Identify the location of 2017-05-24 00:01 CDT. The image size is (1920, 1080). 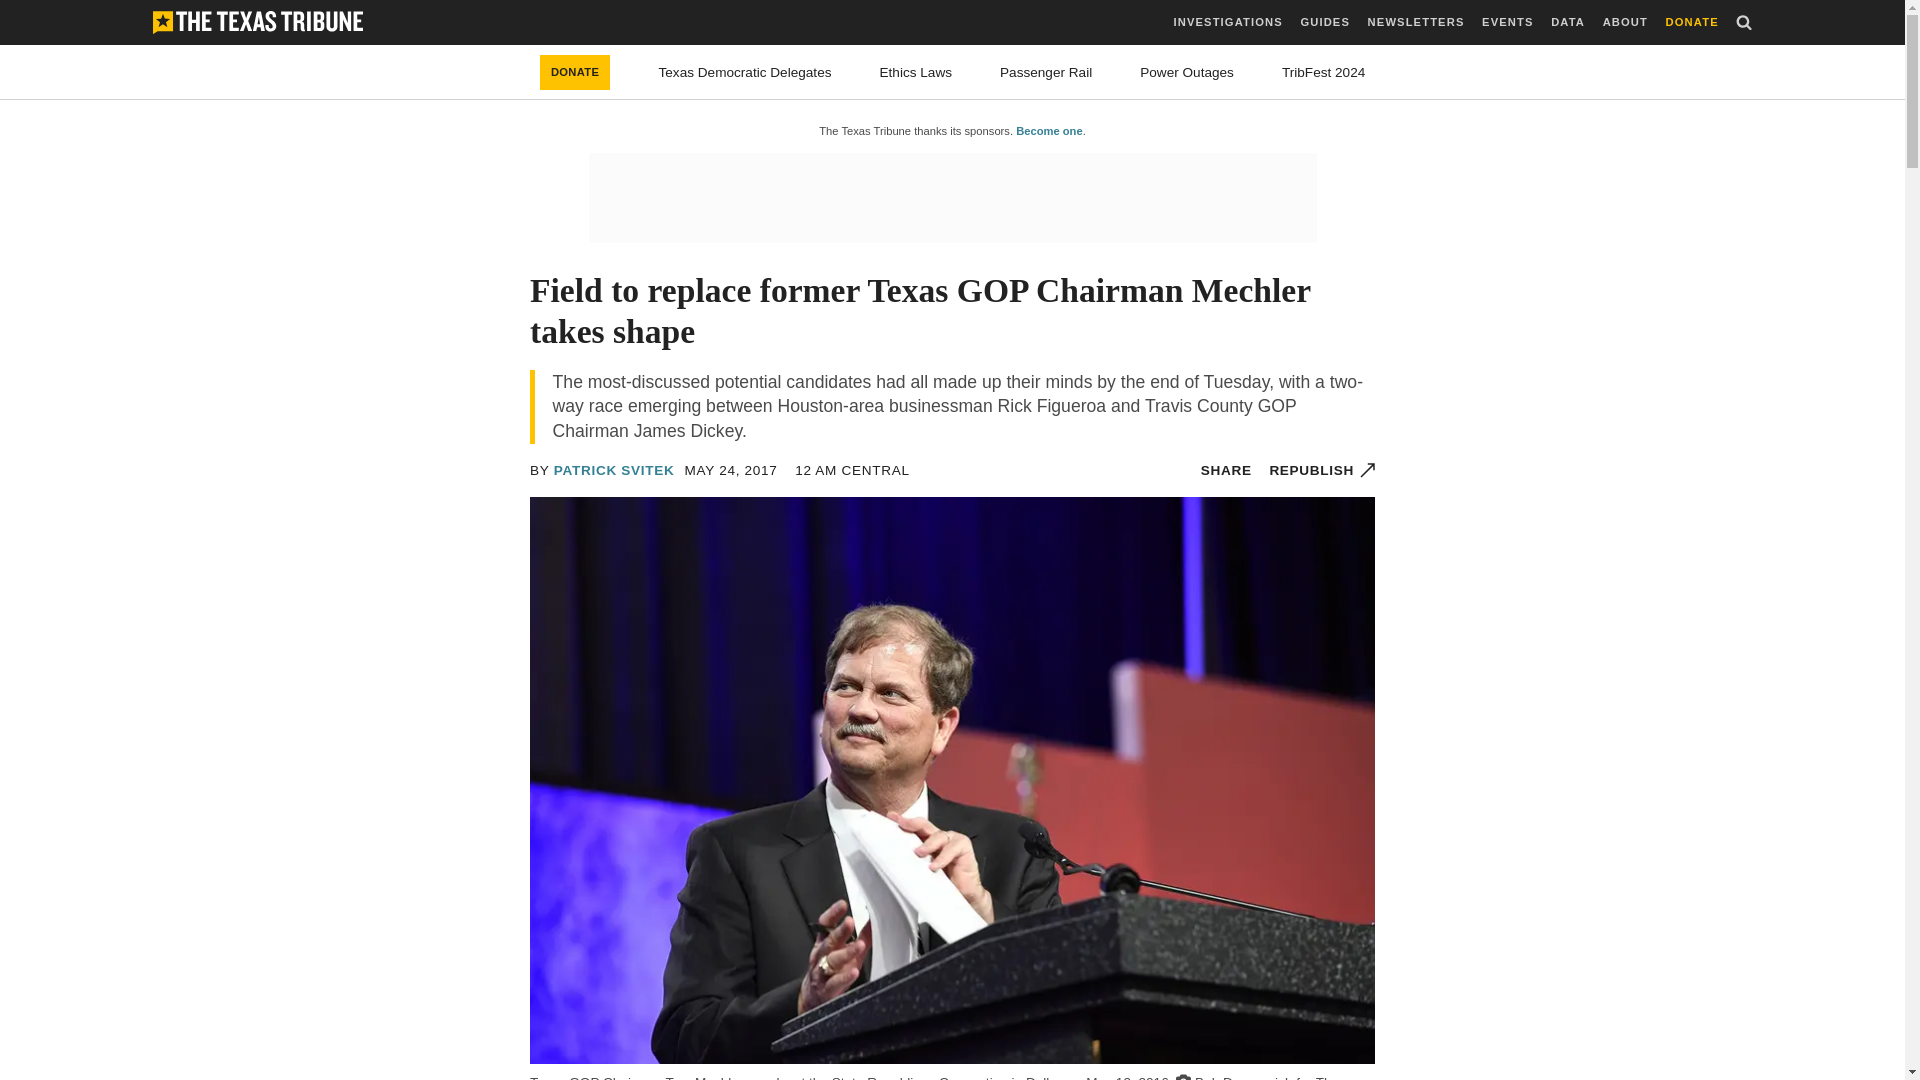
(852, 470).